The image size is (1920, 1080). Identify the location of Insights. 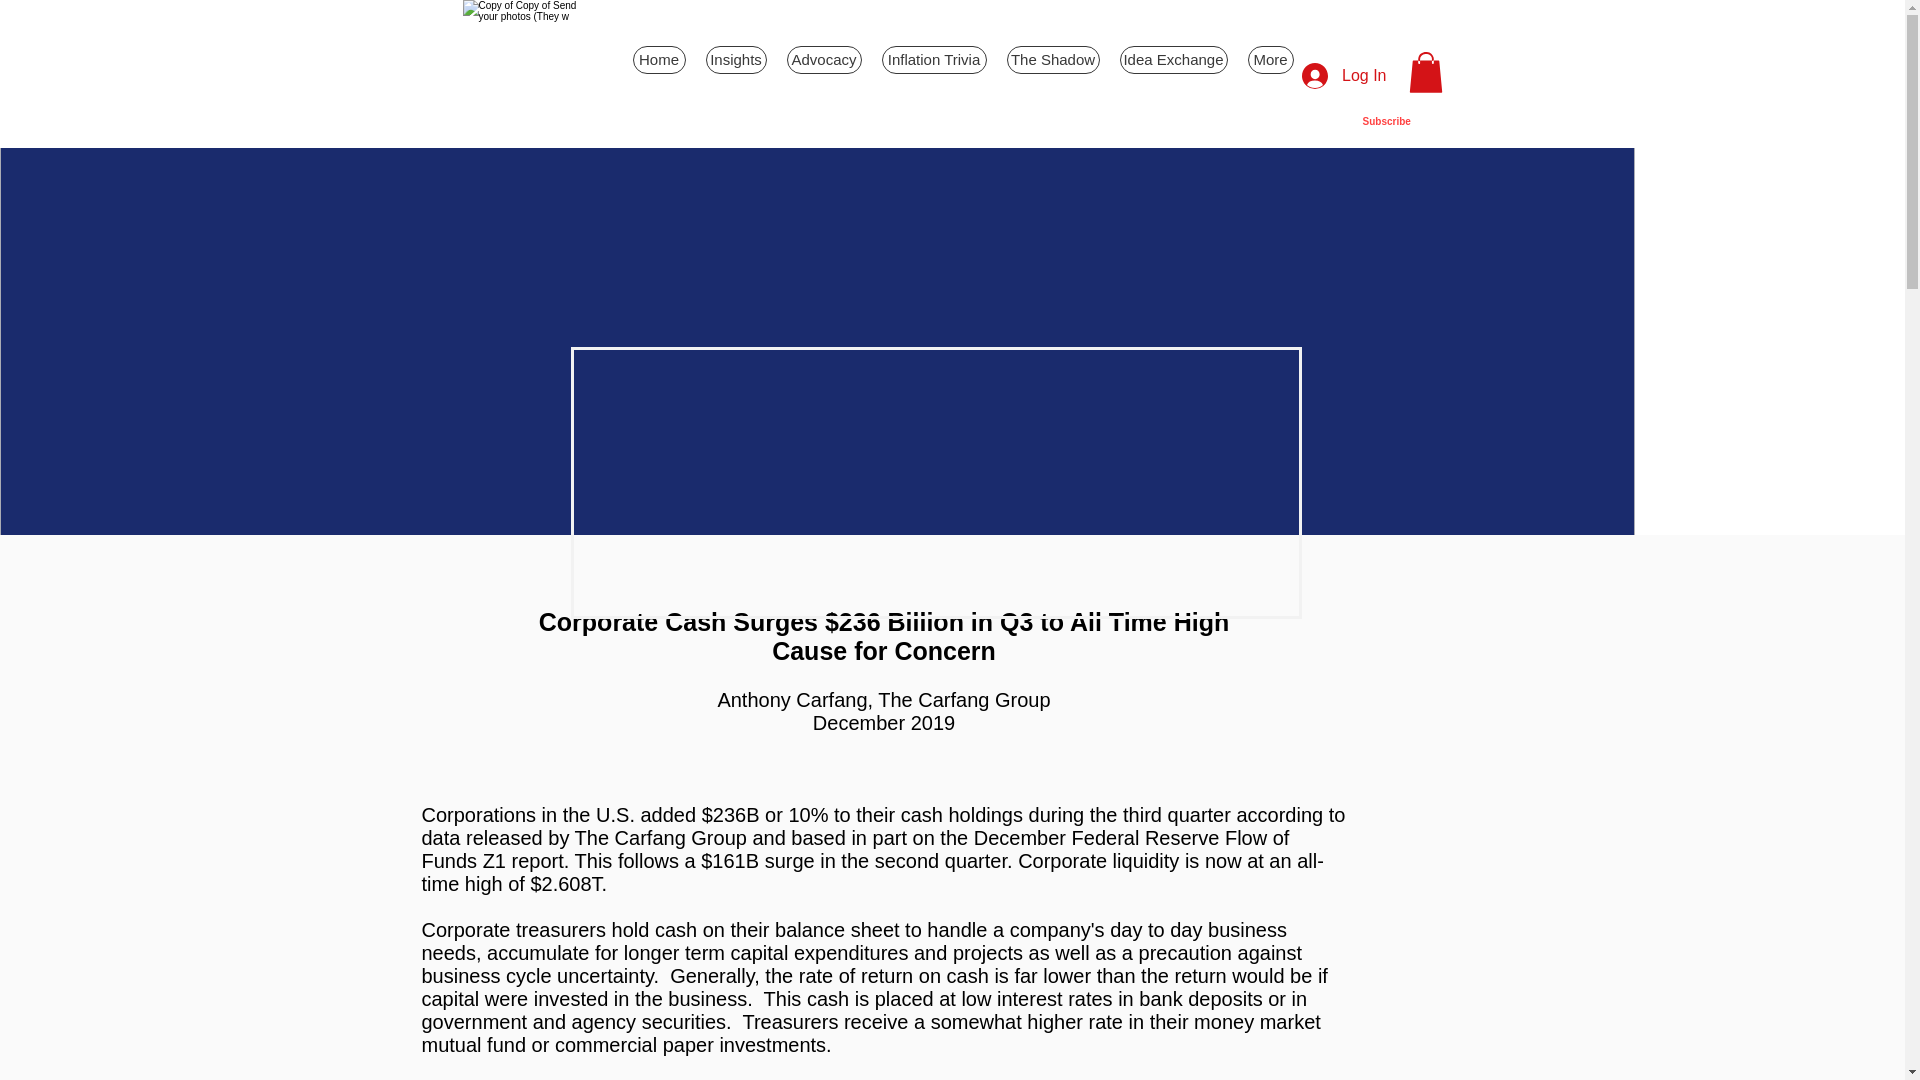
(736, 60).